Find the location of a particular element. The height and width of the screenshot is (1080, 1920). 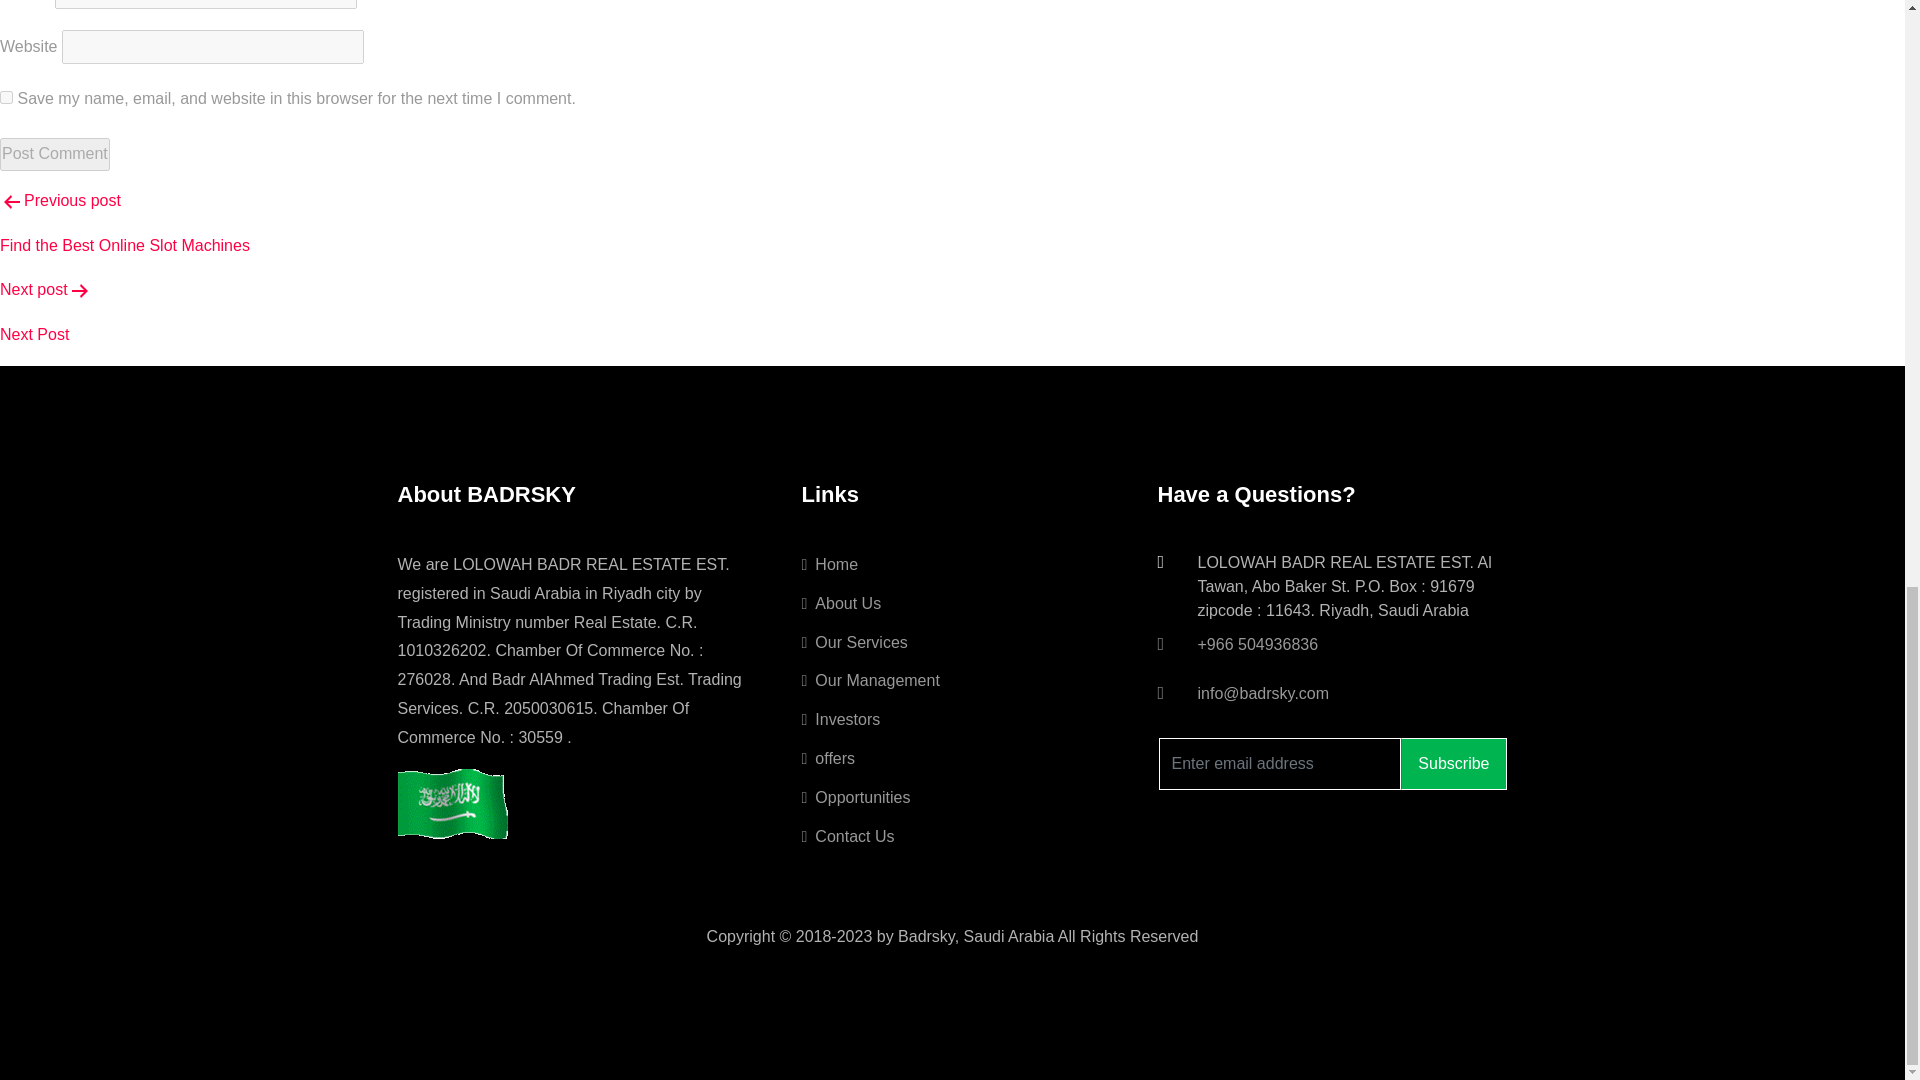

offers is located at coordinates (829, 758).